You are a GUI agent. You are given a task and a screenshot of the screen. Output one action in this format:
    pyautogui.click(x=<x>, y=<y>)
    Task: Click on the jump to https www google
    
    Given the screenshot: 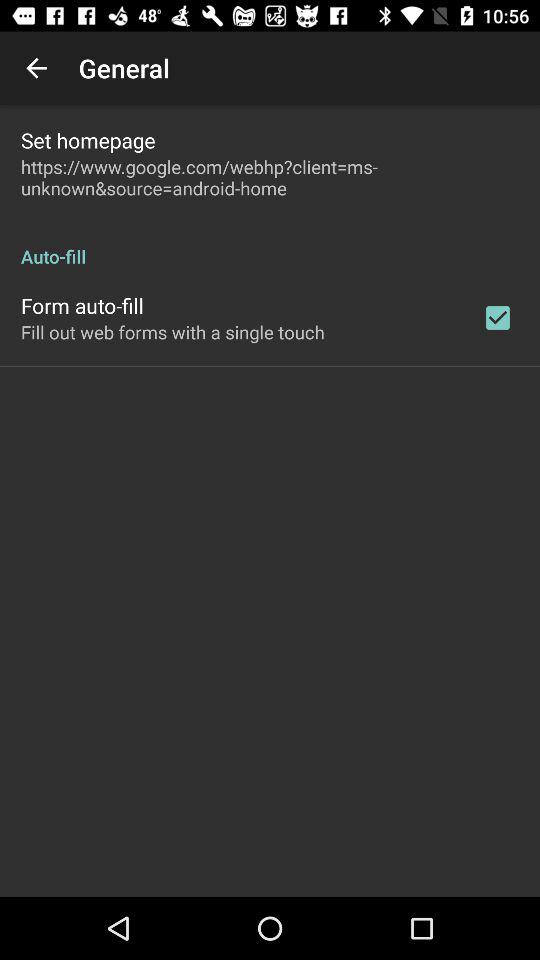 What is the action you would take?
    pyautogui.click(x=270, y=177)
    